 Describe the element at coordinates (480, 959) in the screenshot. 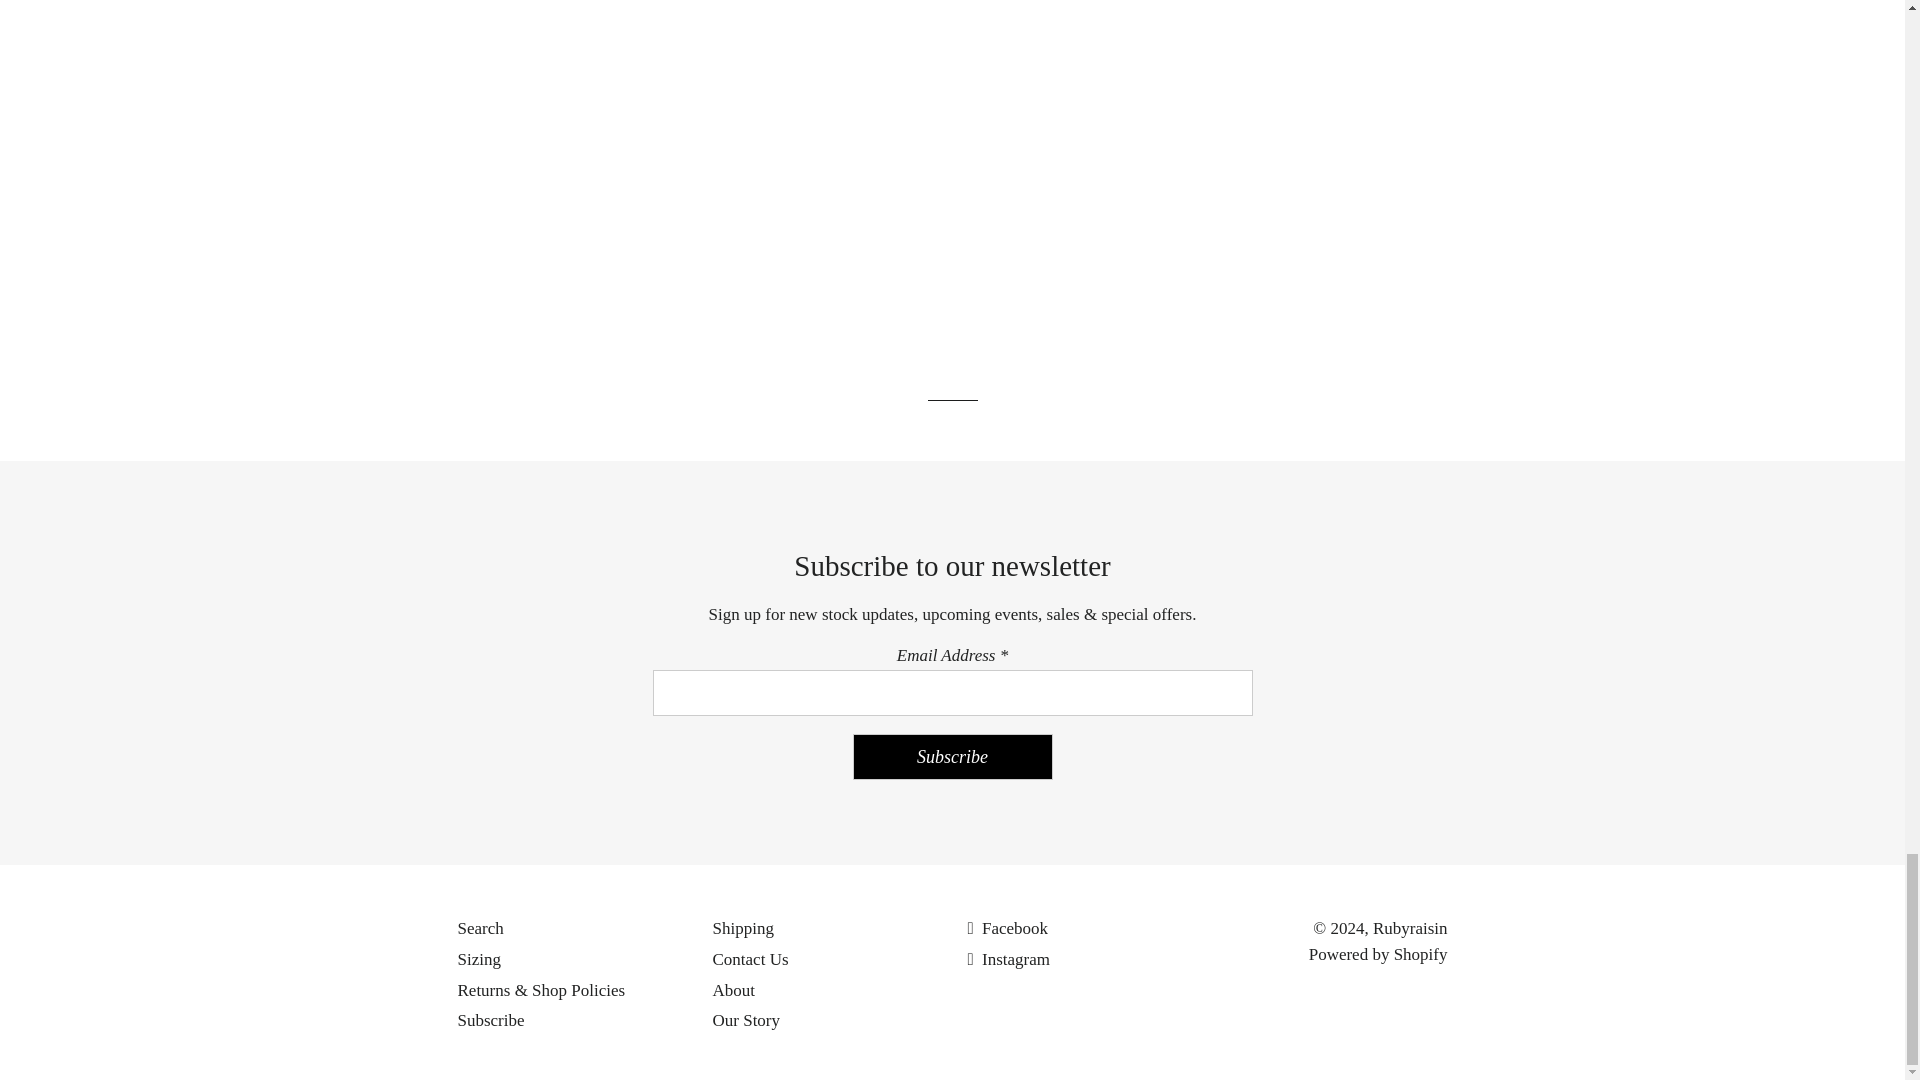

I see `Sizing` at that location.